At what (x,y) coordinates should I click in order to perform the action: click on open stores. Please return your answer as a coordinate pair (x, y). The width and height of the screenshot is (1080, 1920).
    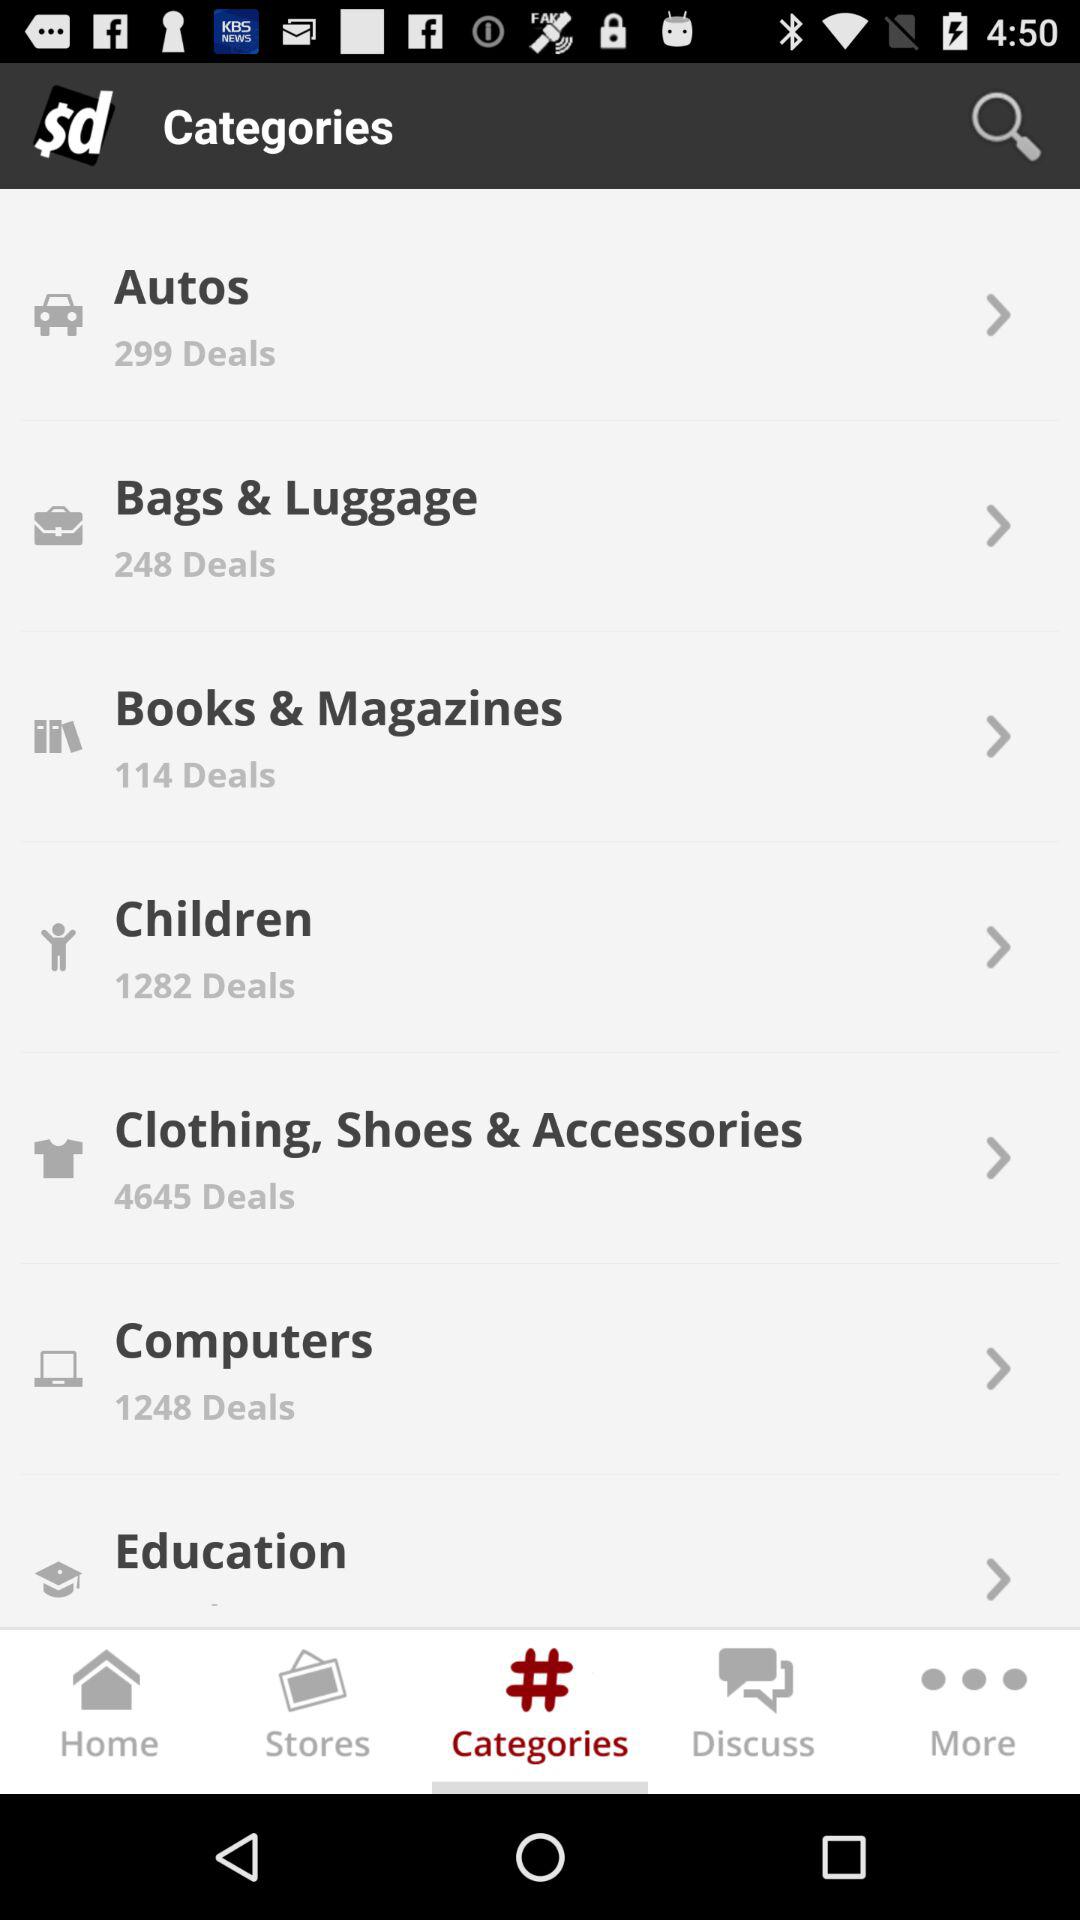
    Looking at the image, I should click on (324, 1716).